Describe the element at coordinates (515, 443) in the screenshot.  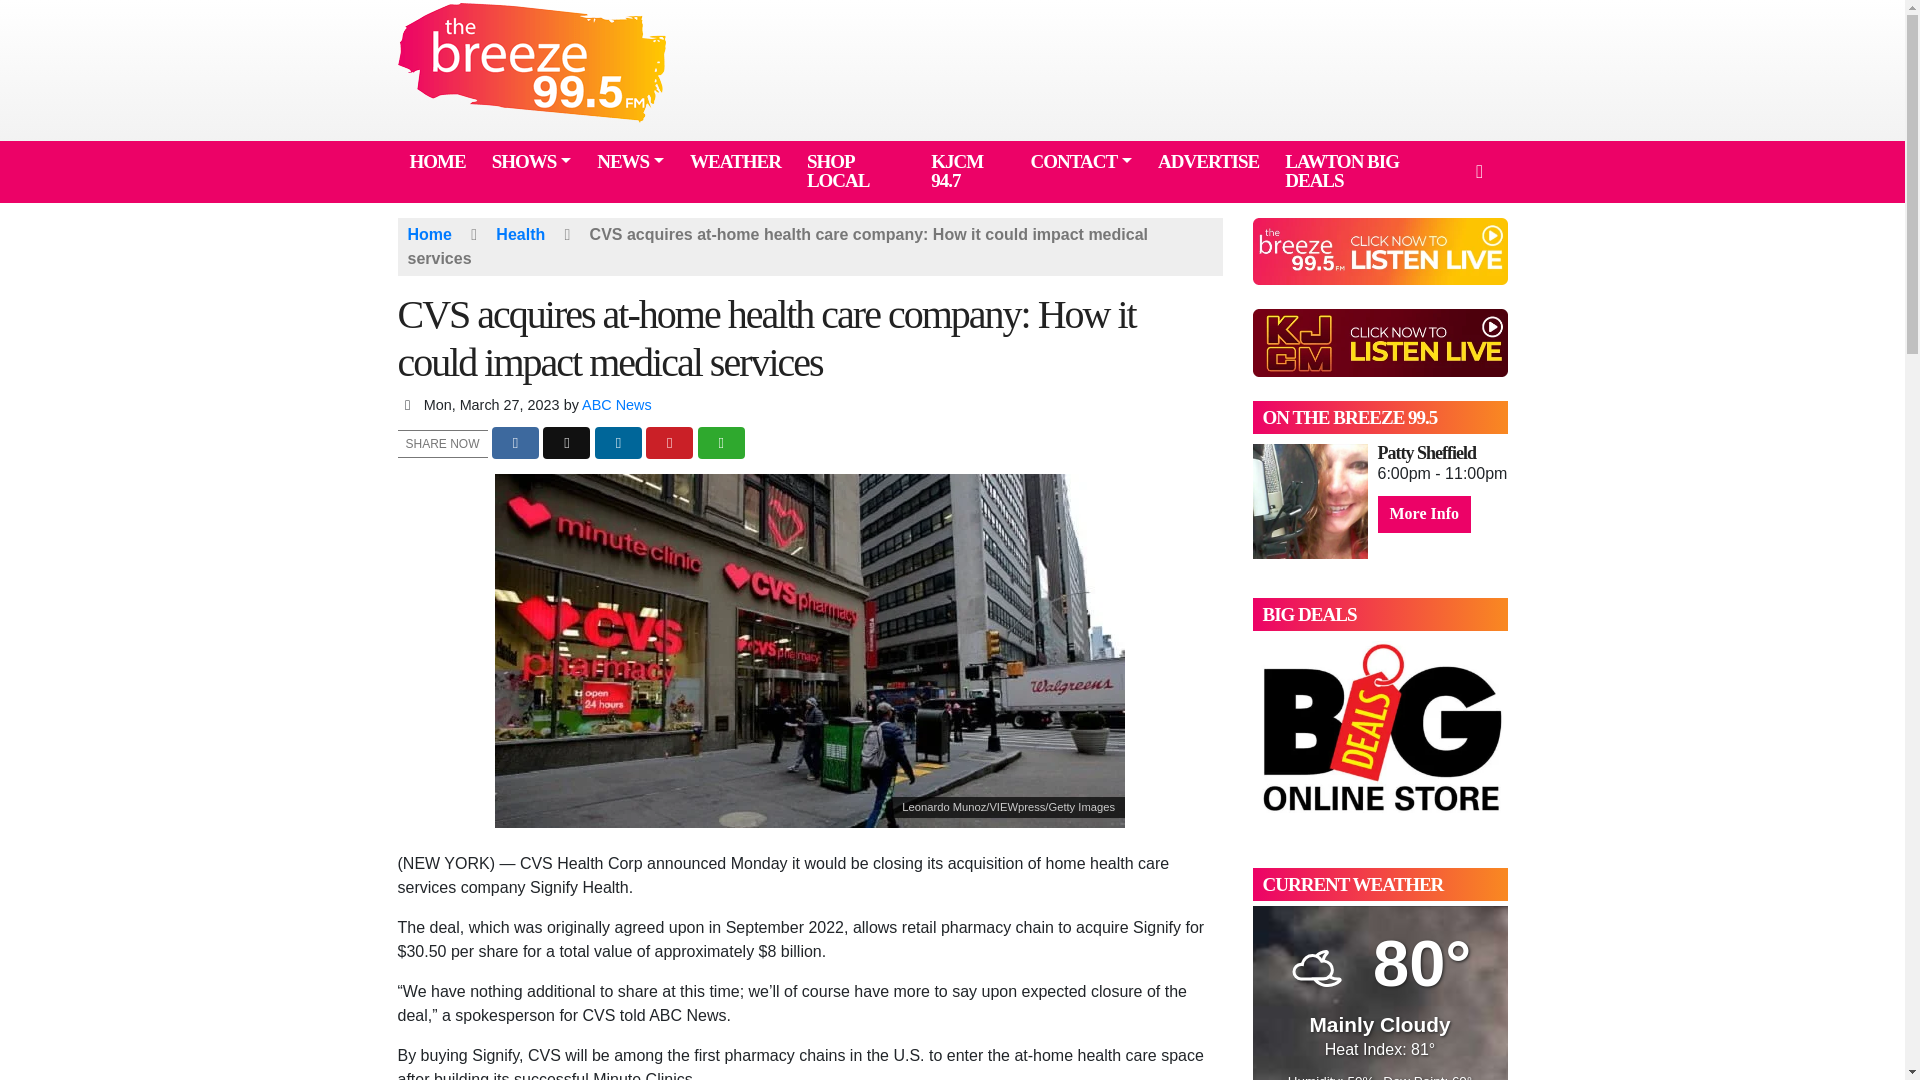
I see `Share to Facebook` at that location.